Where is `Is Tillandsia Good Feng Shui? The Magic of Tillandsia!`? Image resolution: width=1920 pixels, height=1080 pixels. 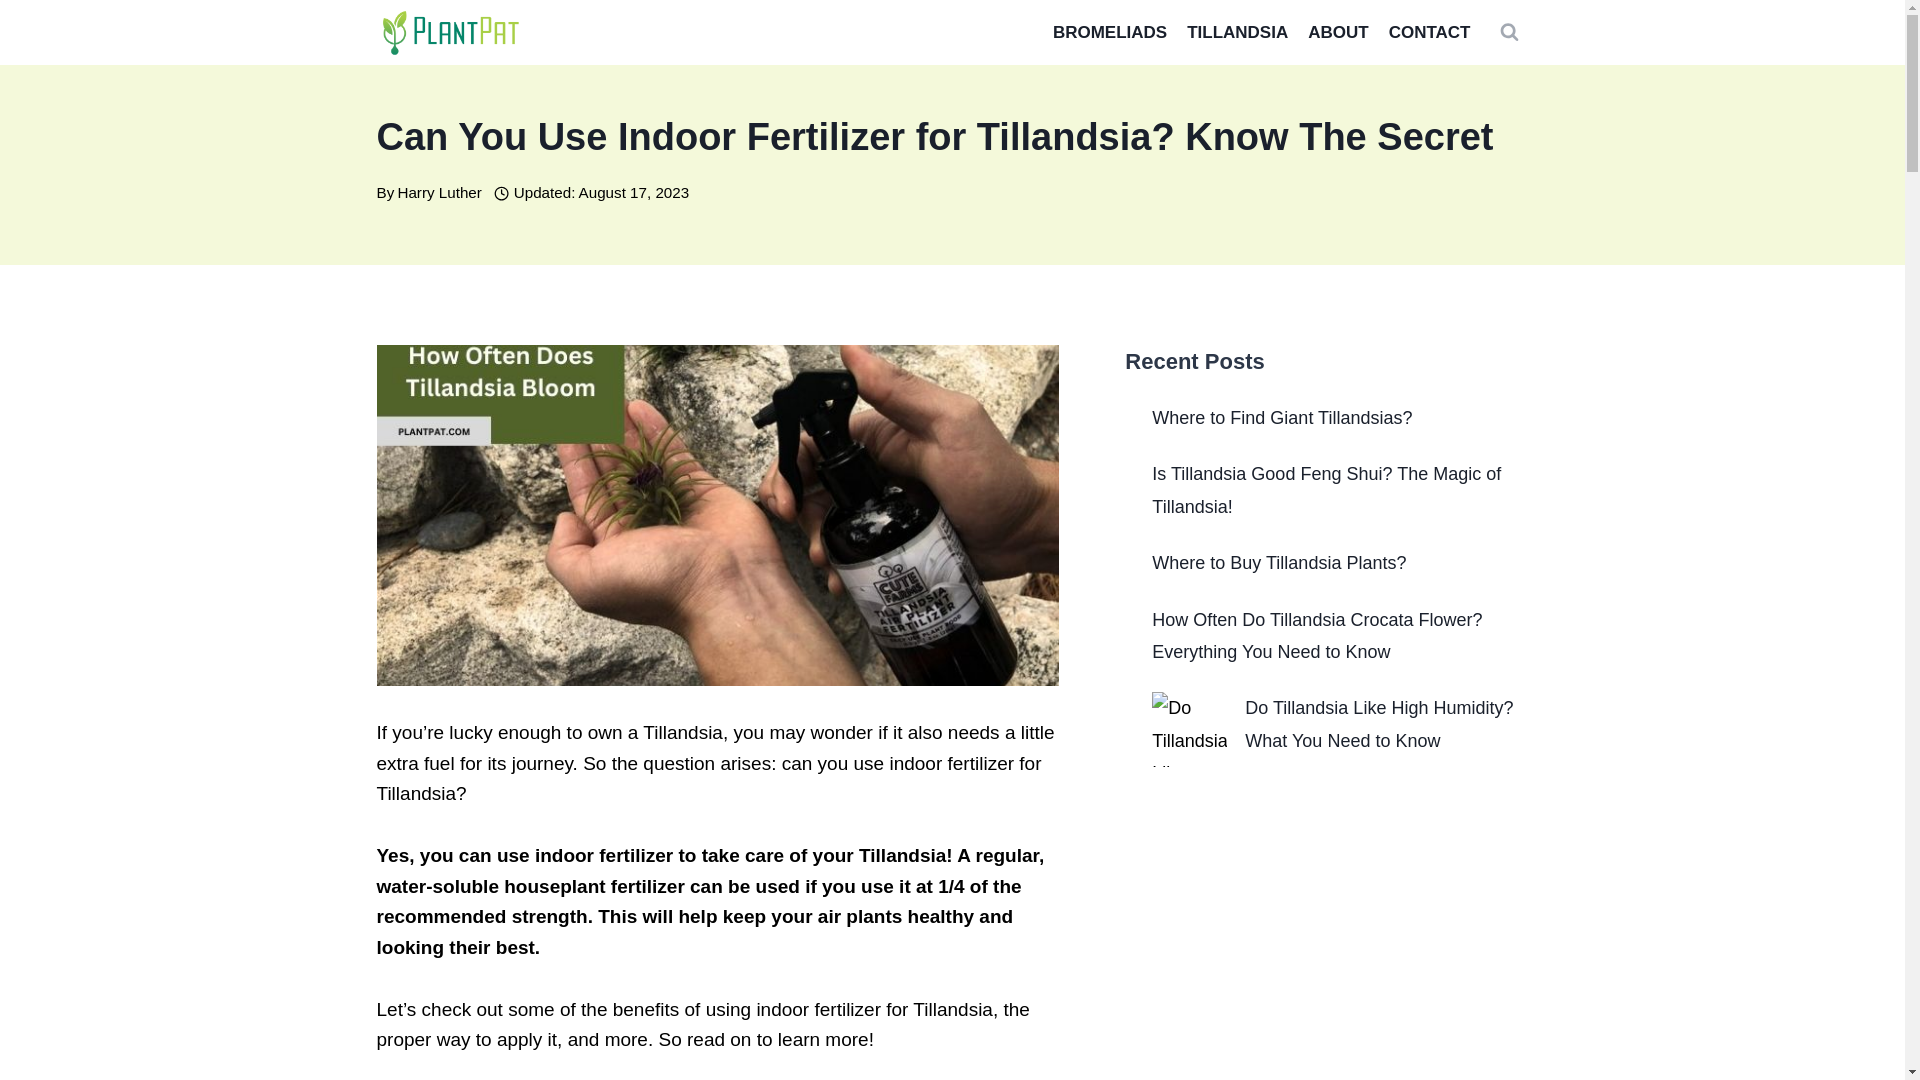 Is Tillandsia Good Feng Shui? The Magic of Tillandsia! is located at coordinates (1326, 490).